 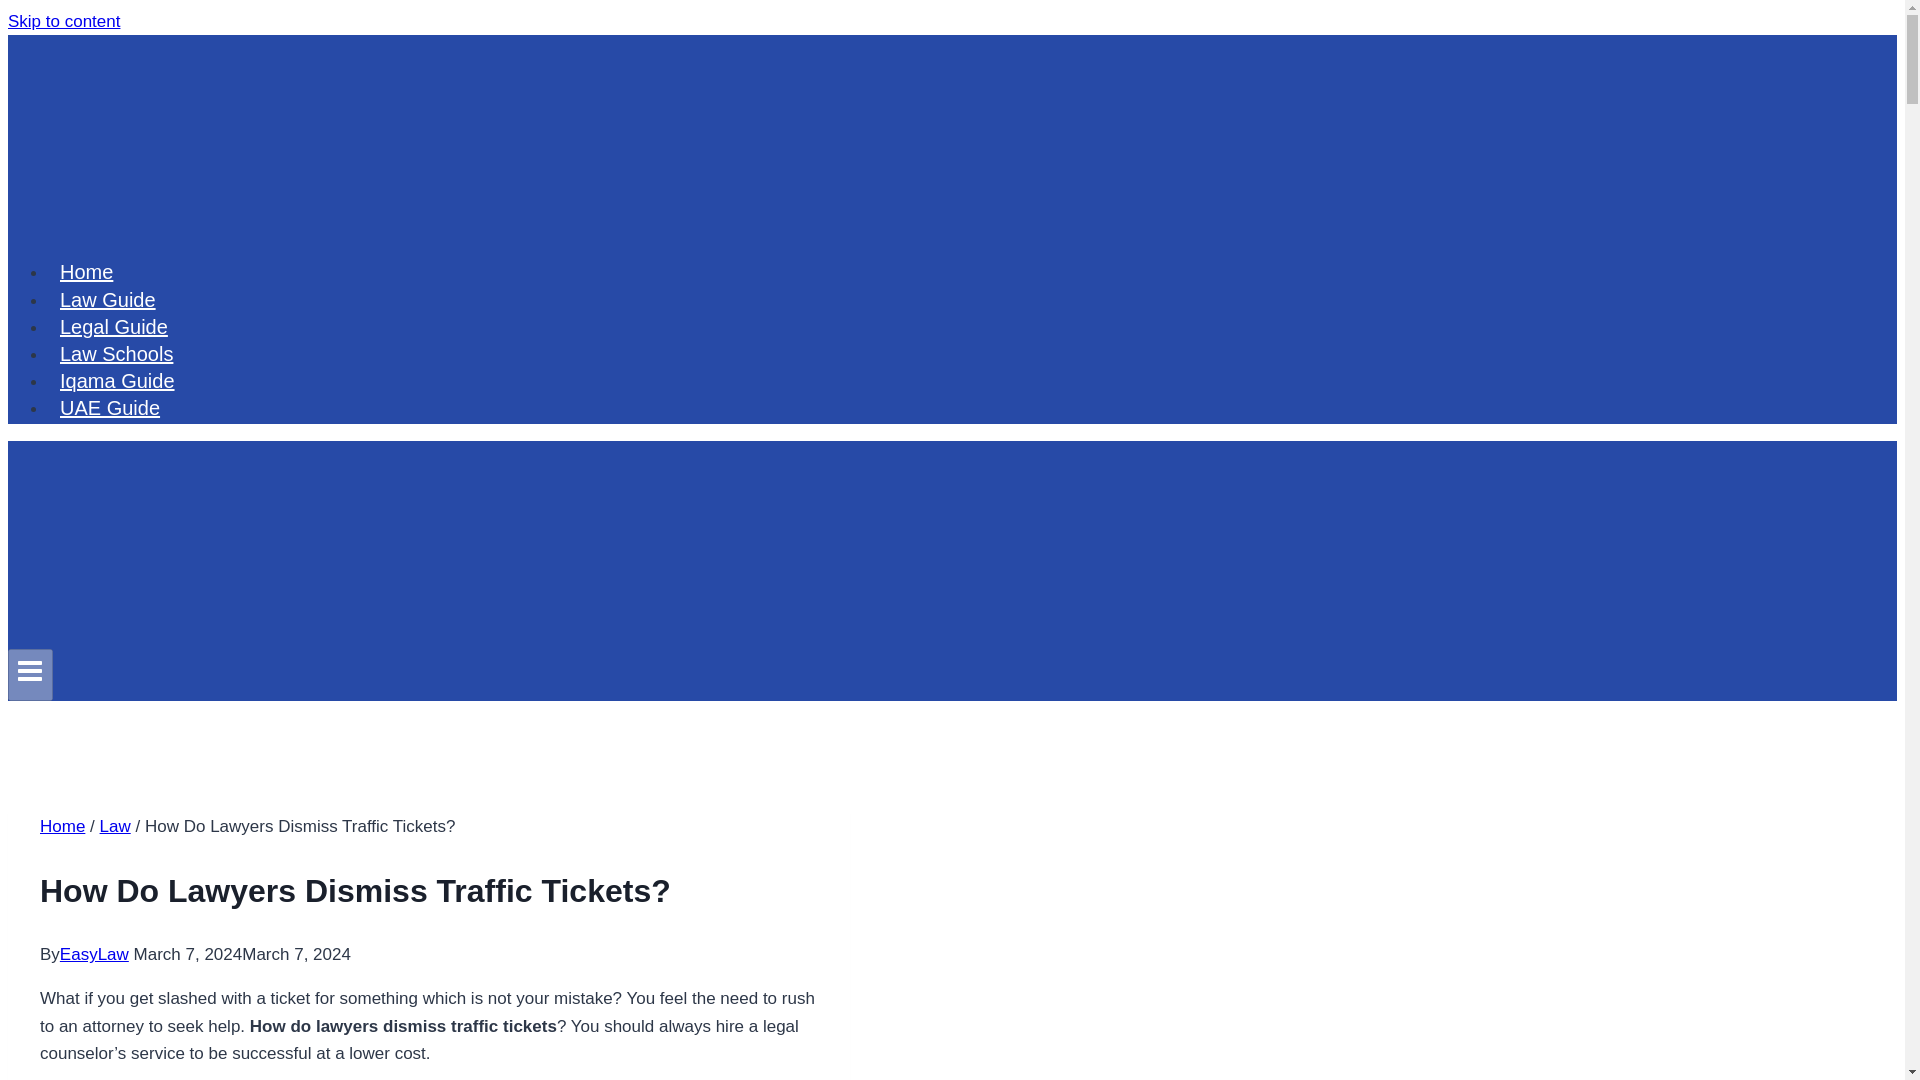 What do you see at coordinates (108, 299) in the screenshot?
I see `Law Guide` at bounding box center [108, 299].